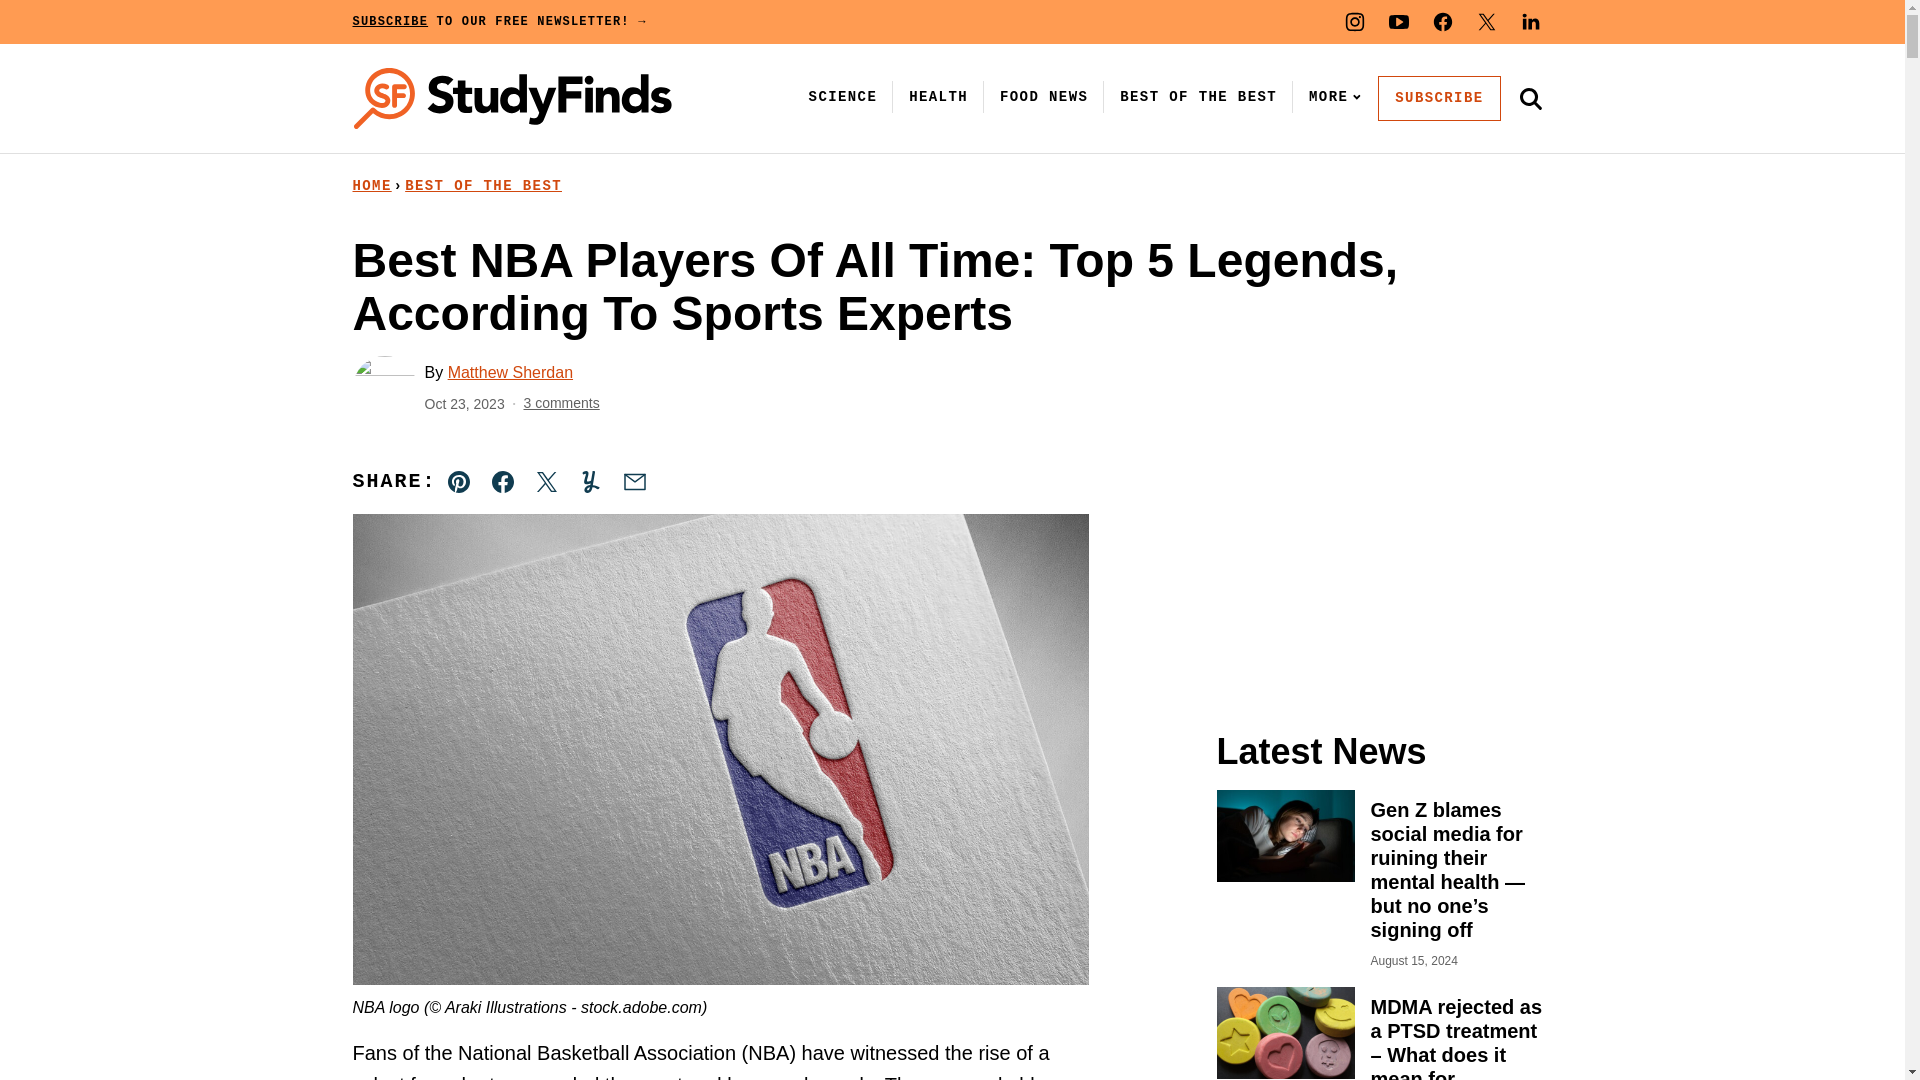 This screenshot has height=1080, width=1920. What do you see at coordinates (546, 482) in the screenshot?
I see `Share on Twitter` at bounding box center [546, 482].